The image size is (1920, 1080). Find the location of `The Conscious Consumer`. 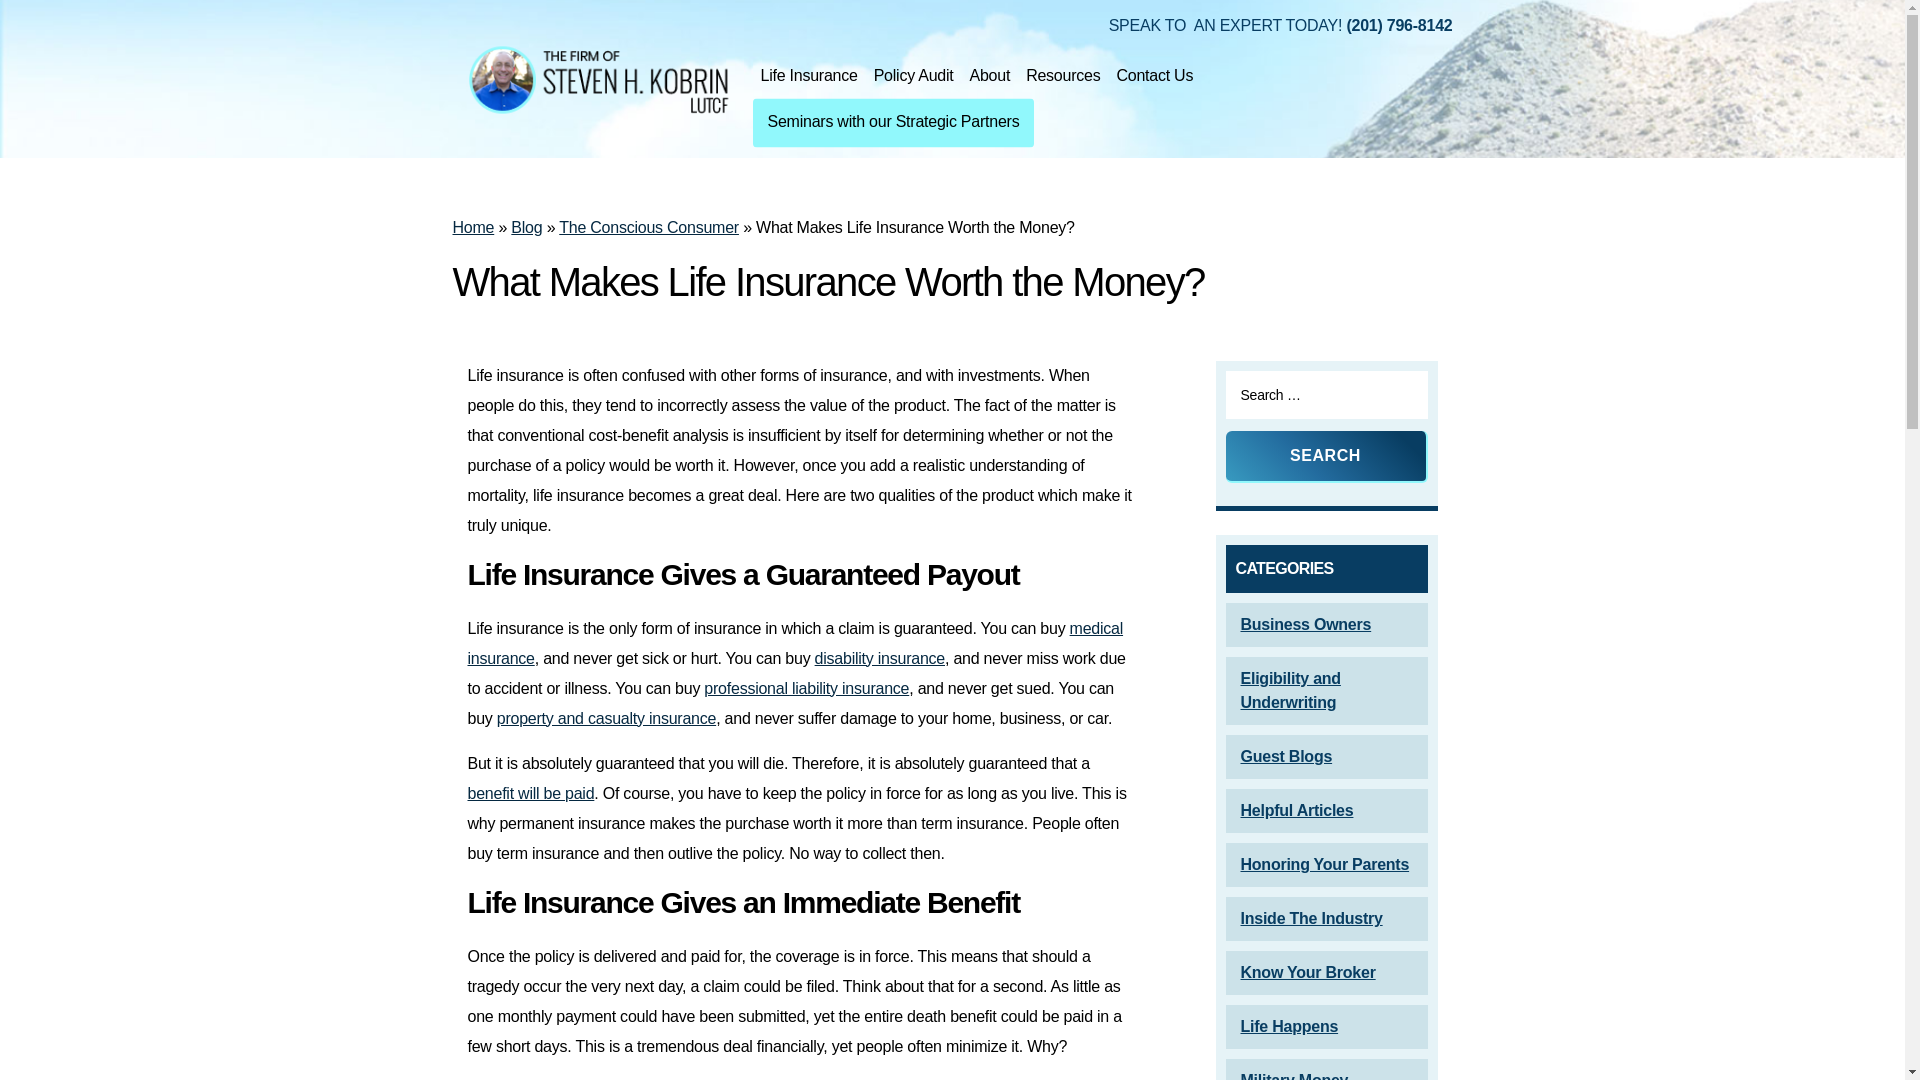

The Conscious Consumer is located at coordinates (648, 228).